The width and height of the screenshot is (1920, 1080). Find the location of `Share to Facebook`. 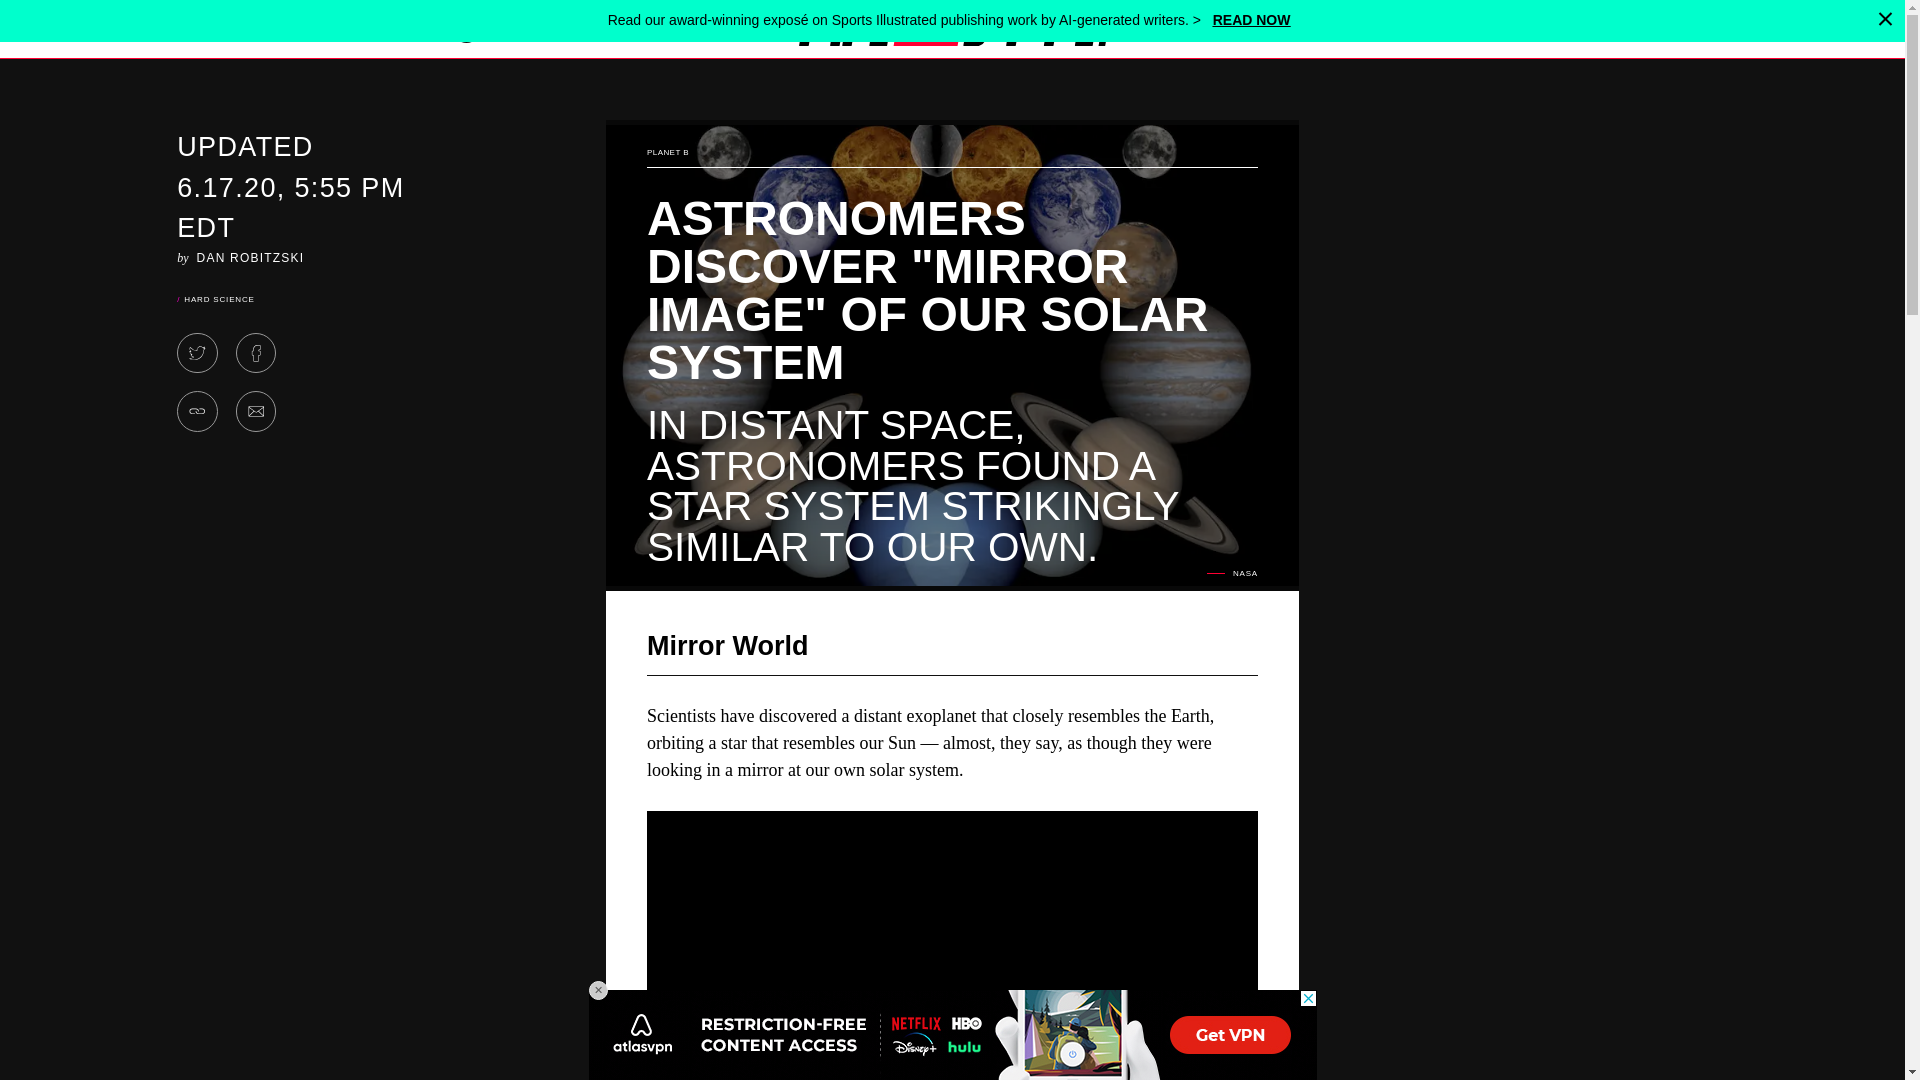

Share to Facebook is located at coordinates (256, 352).